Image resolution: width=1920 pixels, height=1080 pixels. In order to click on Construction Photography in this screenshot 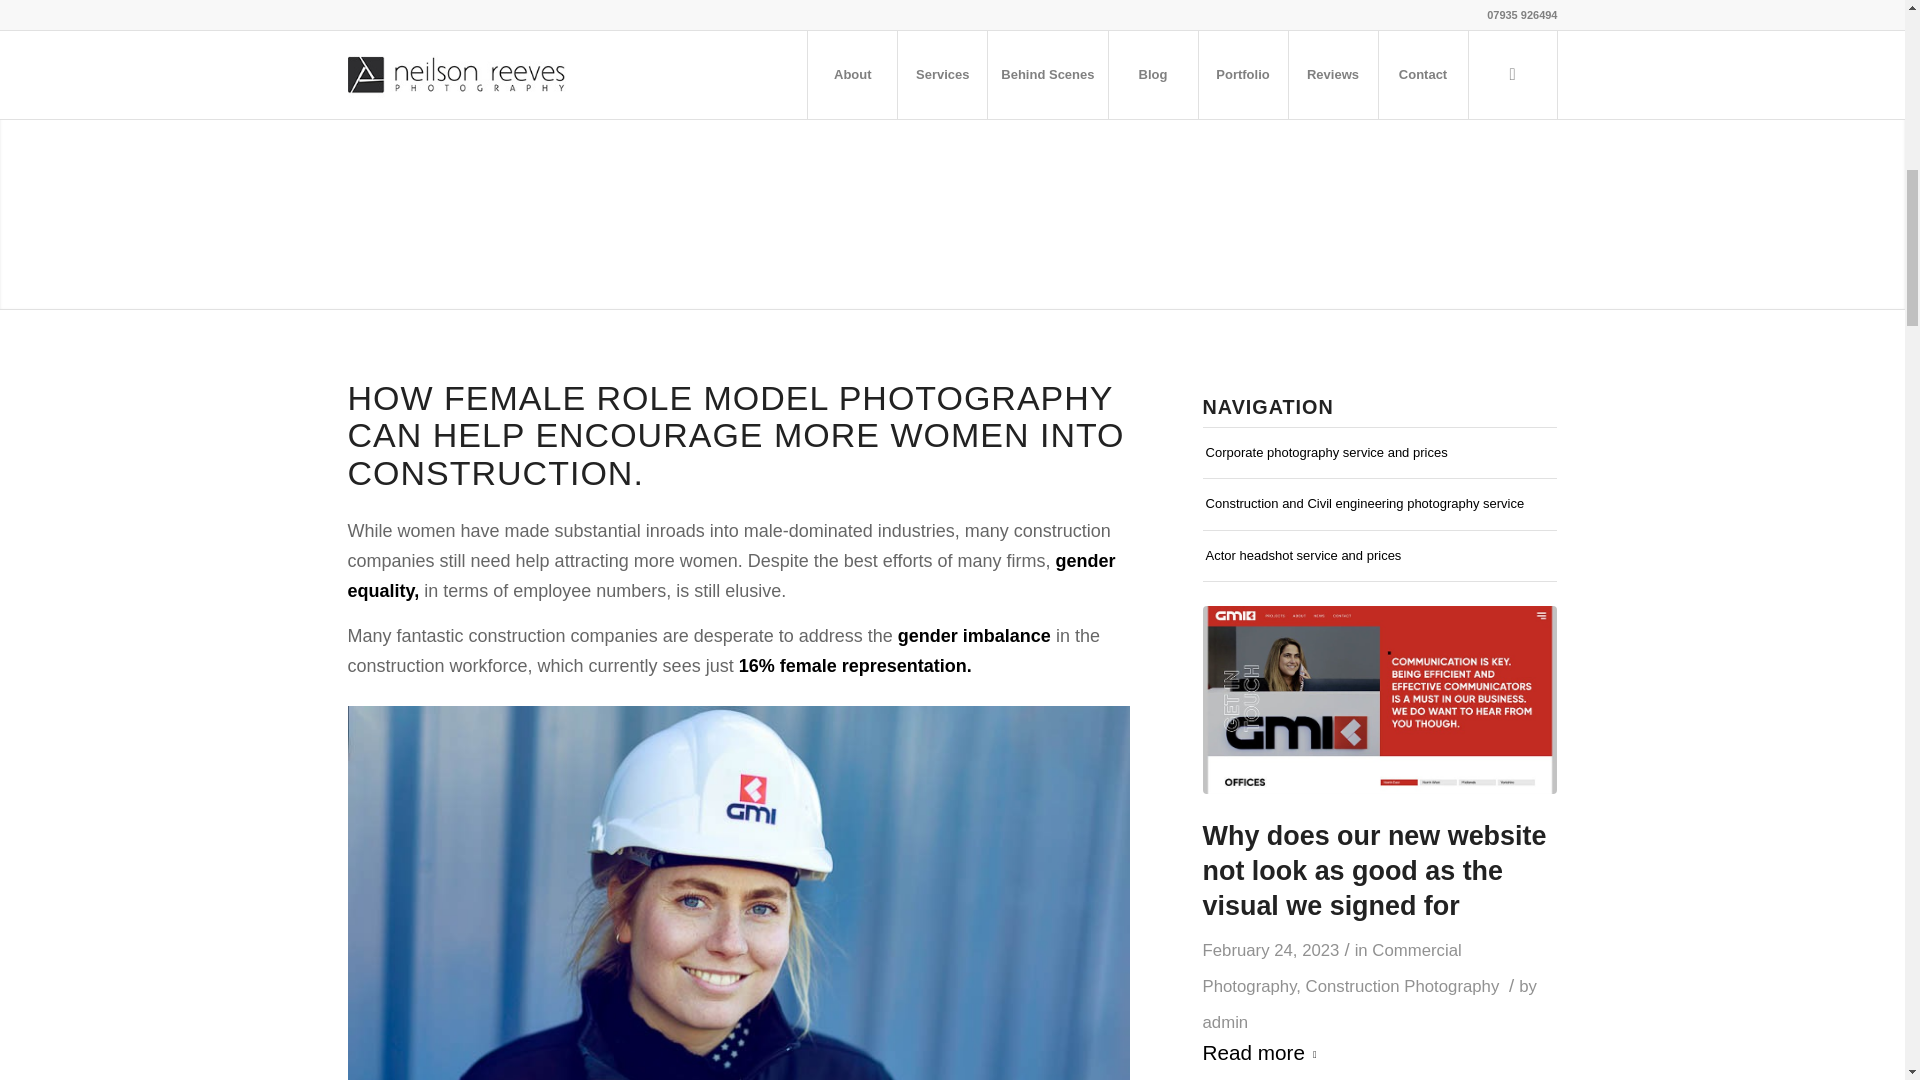, I will do `click(1402, 986)`.